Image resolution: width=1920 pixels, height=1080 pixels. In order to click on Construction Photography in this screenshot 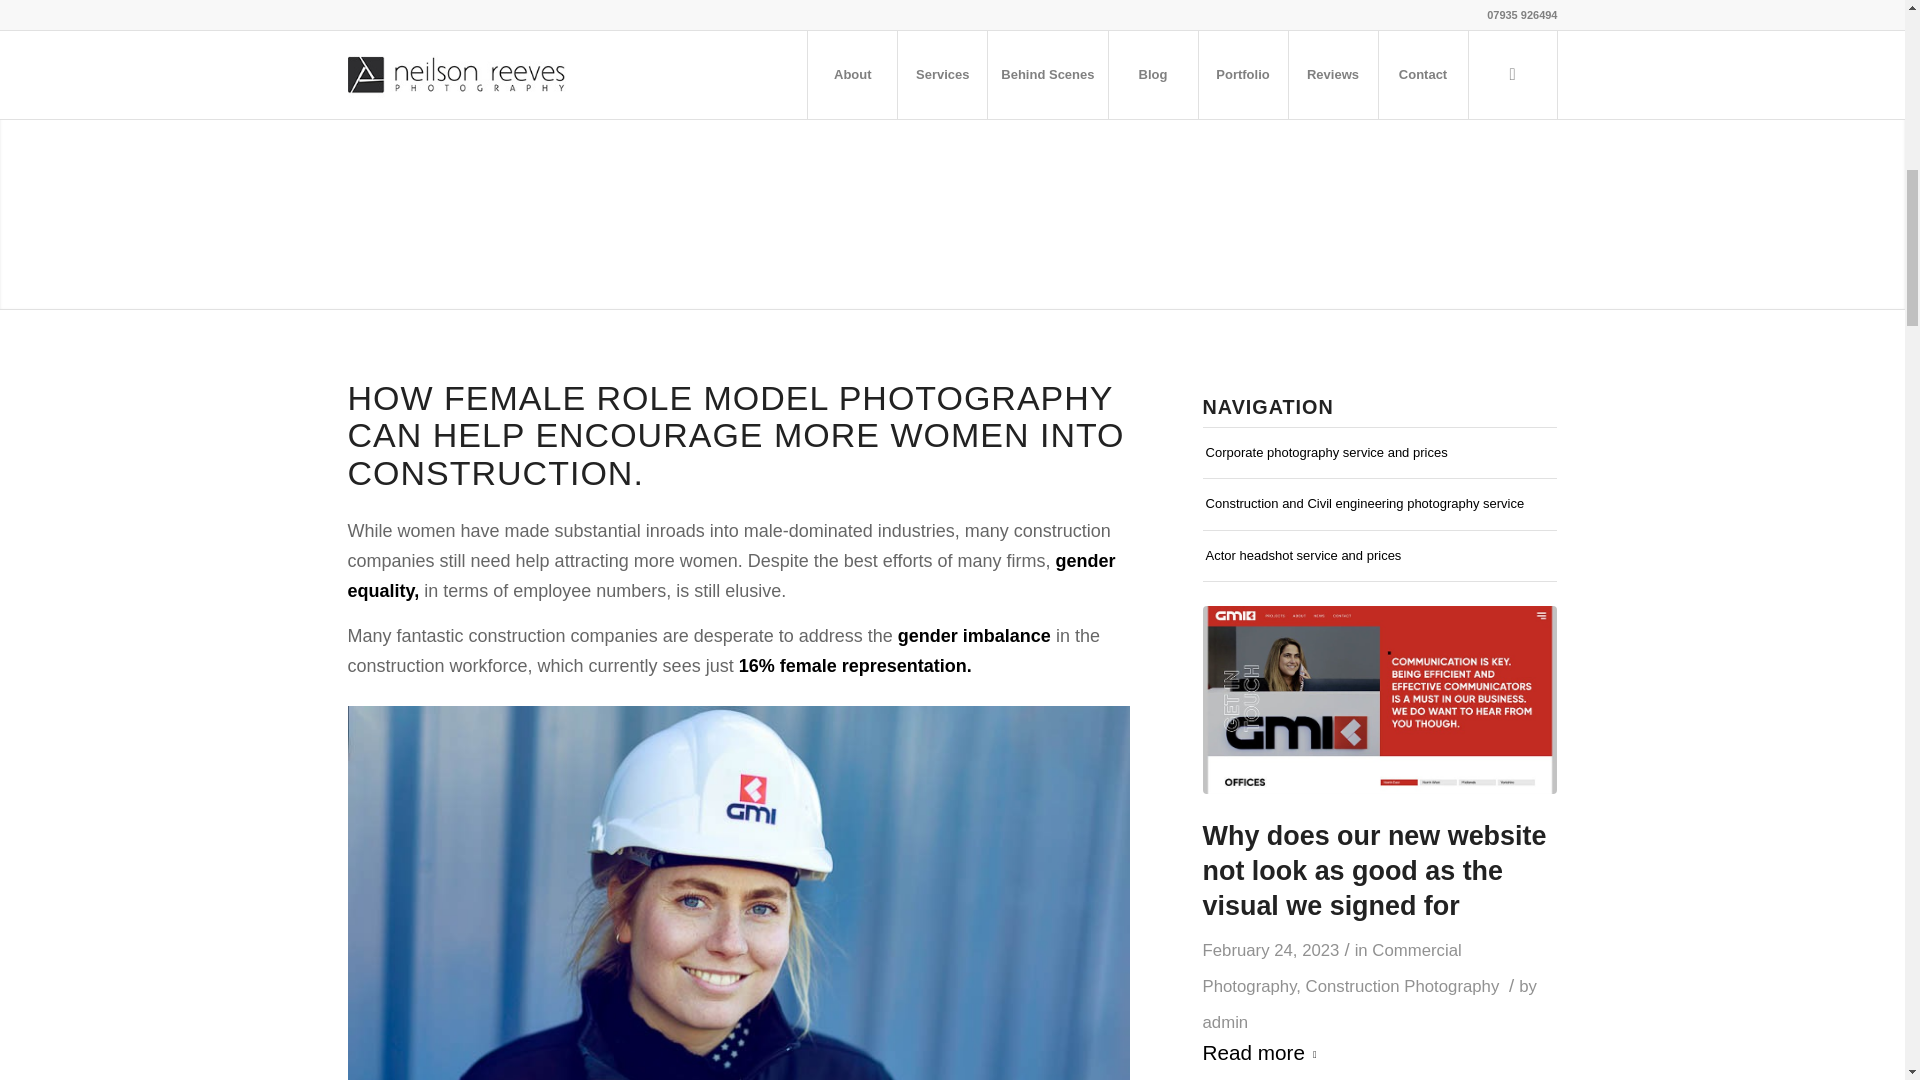, I will do `click(1402, 986)`.